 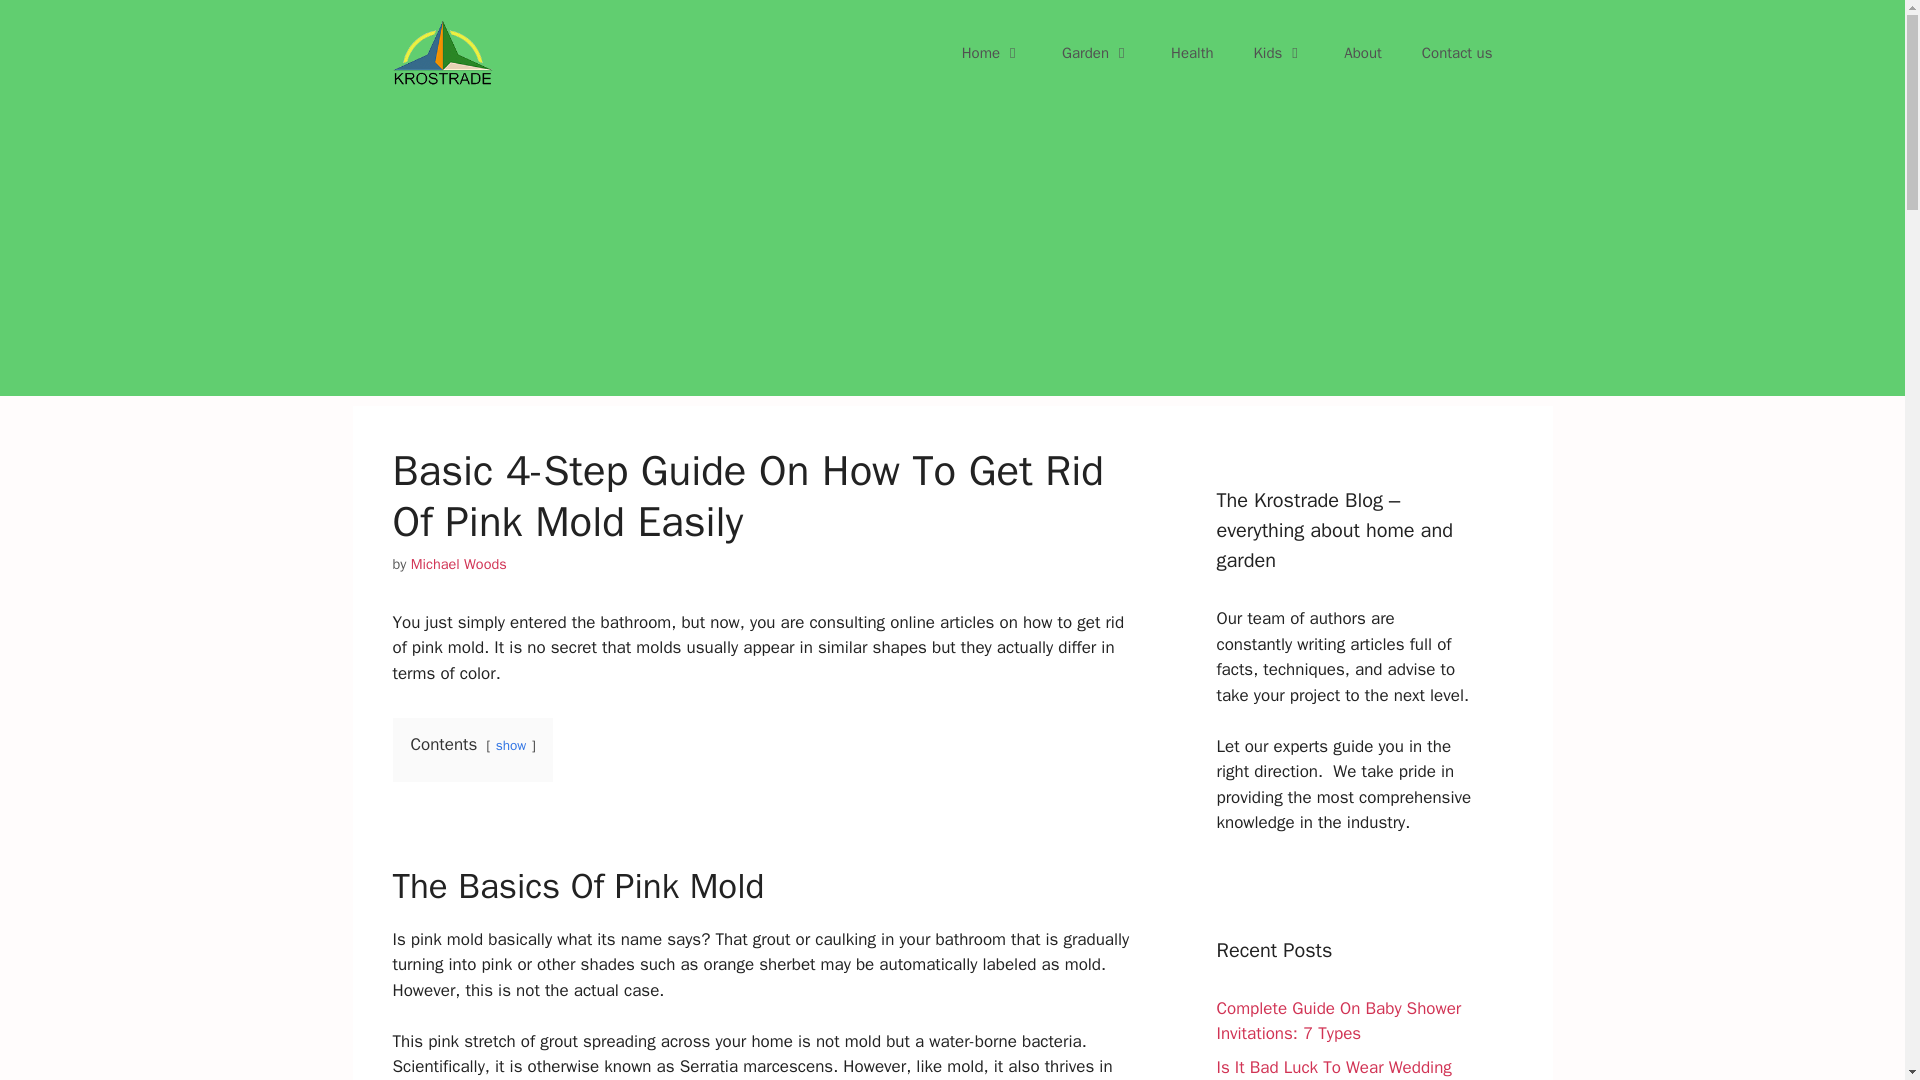 What do you see at coordinates (1362, 52) in the screenshot?
I see `About` at bounding box center [1362, 52].